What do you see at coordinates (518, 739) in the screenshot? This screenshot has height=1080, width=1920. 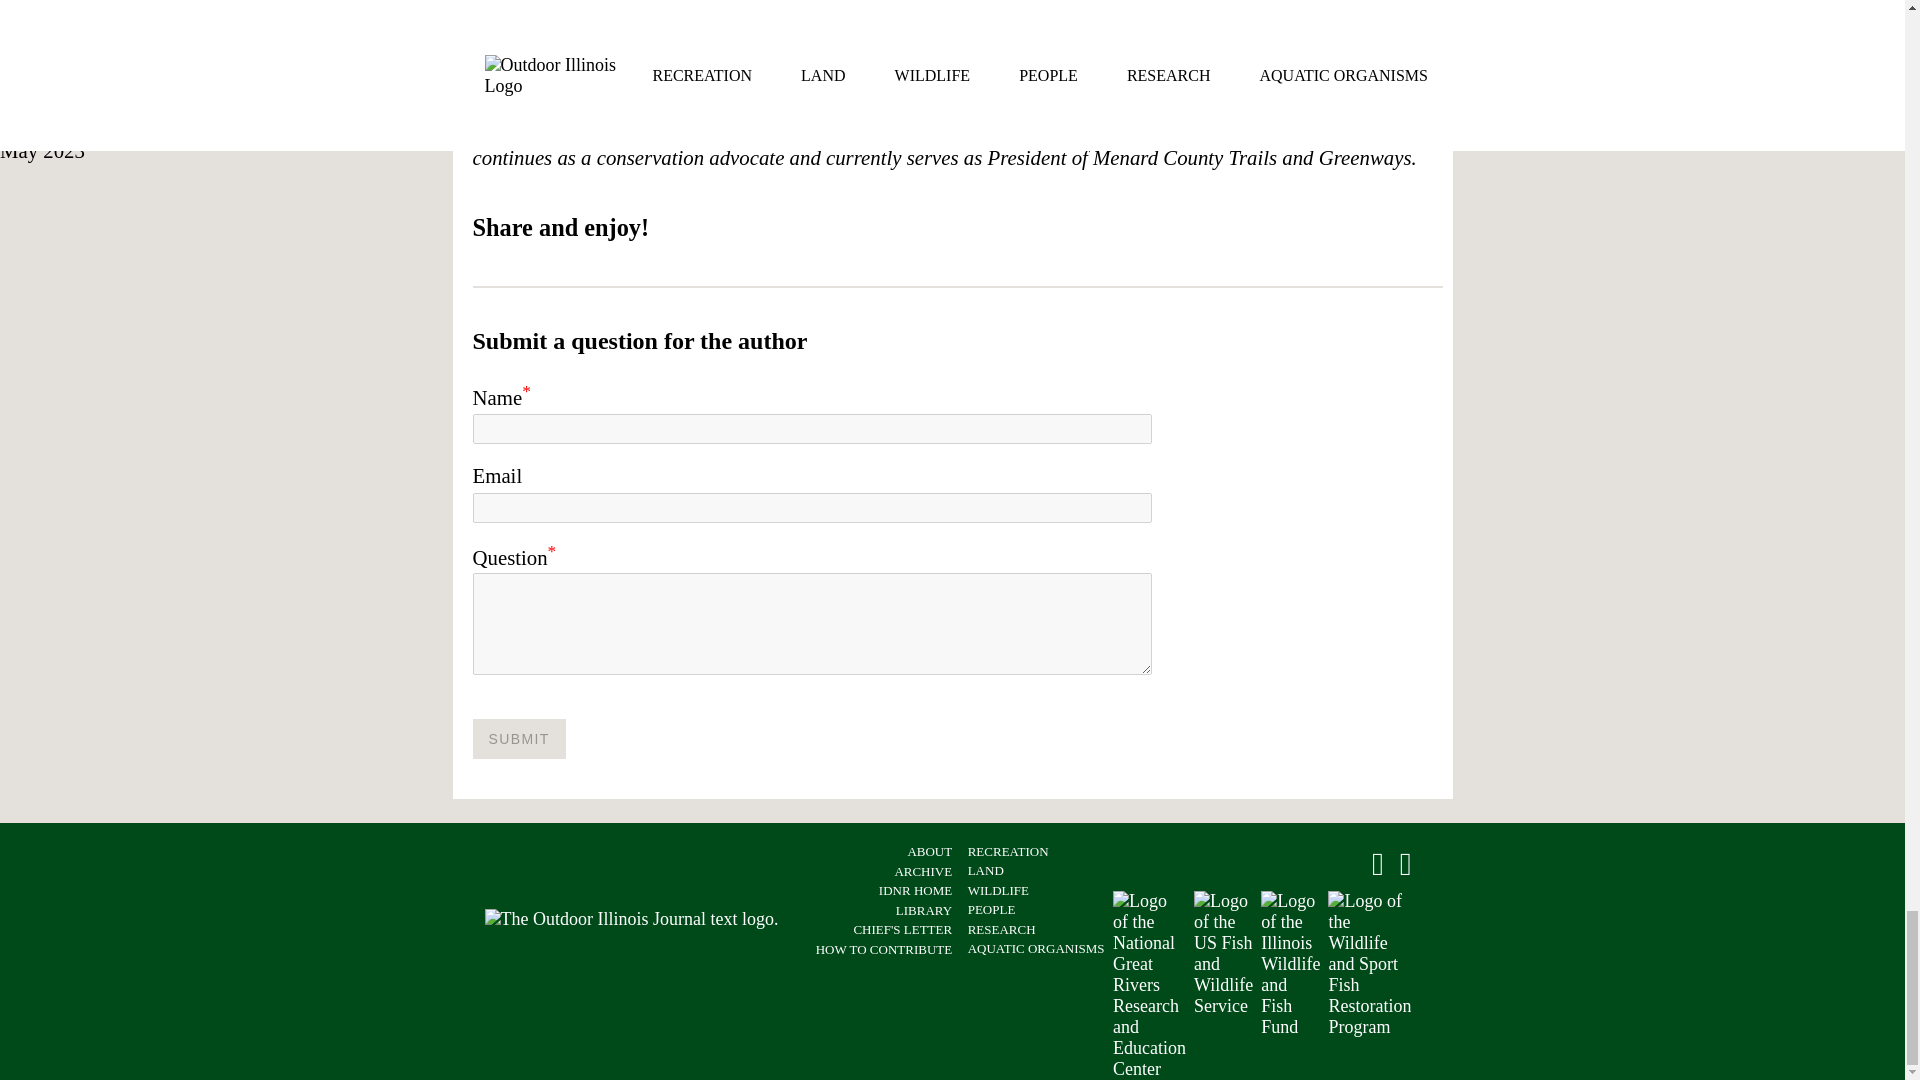 I see `SUBMIT` at bounding box center [518, 739].